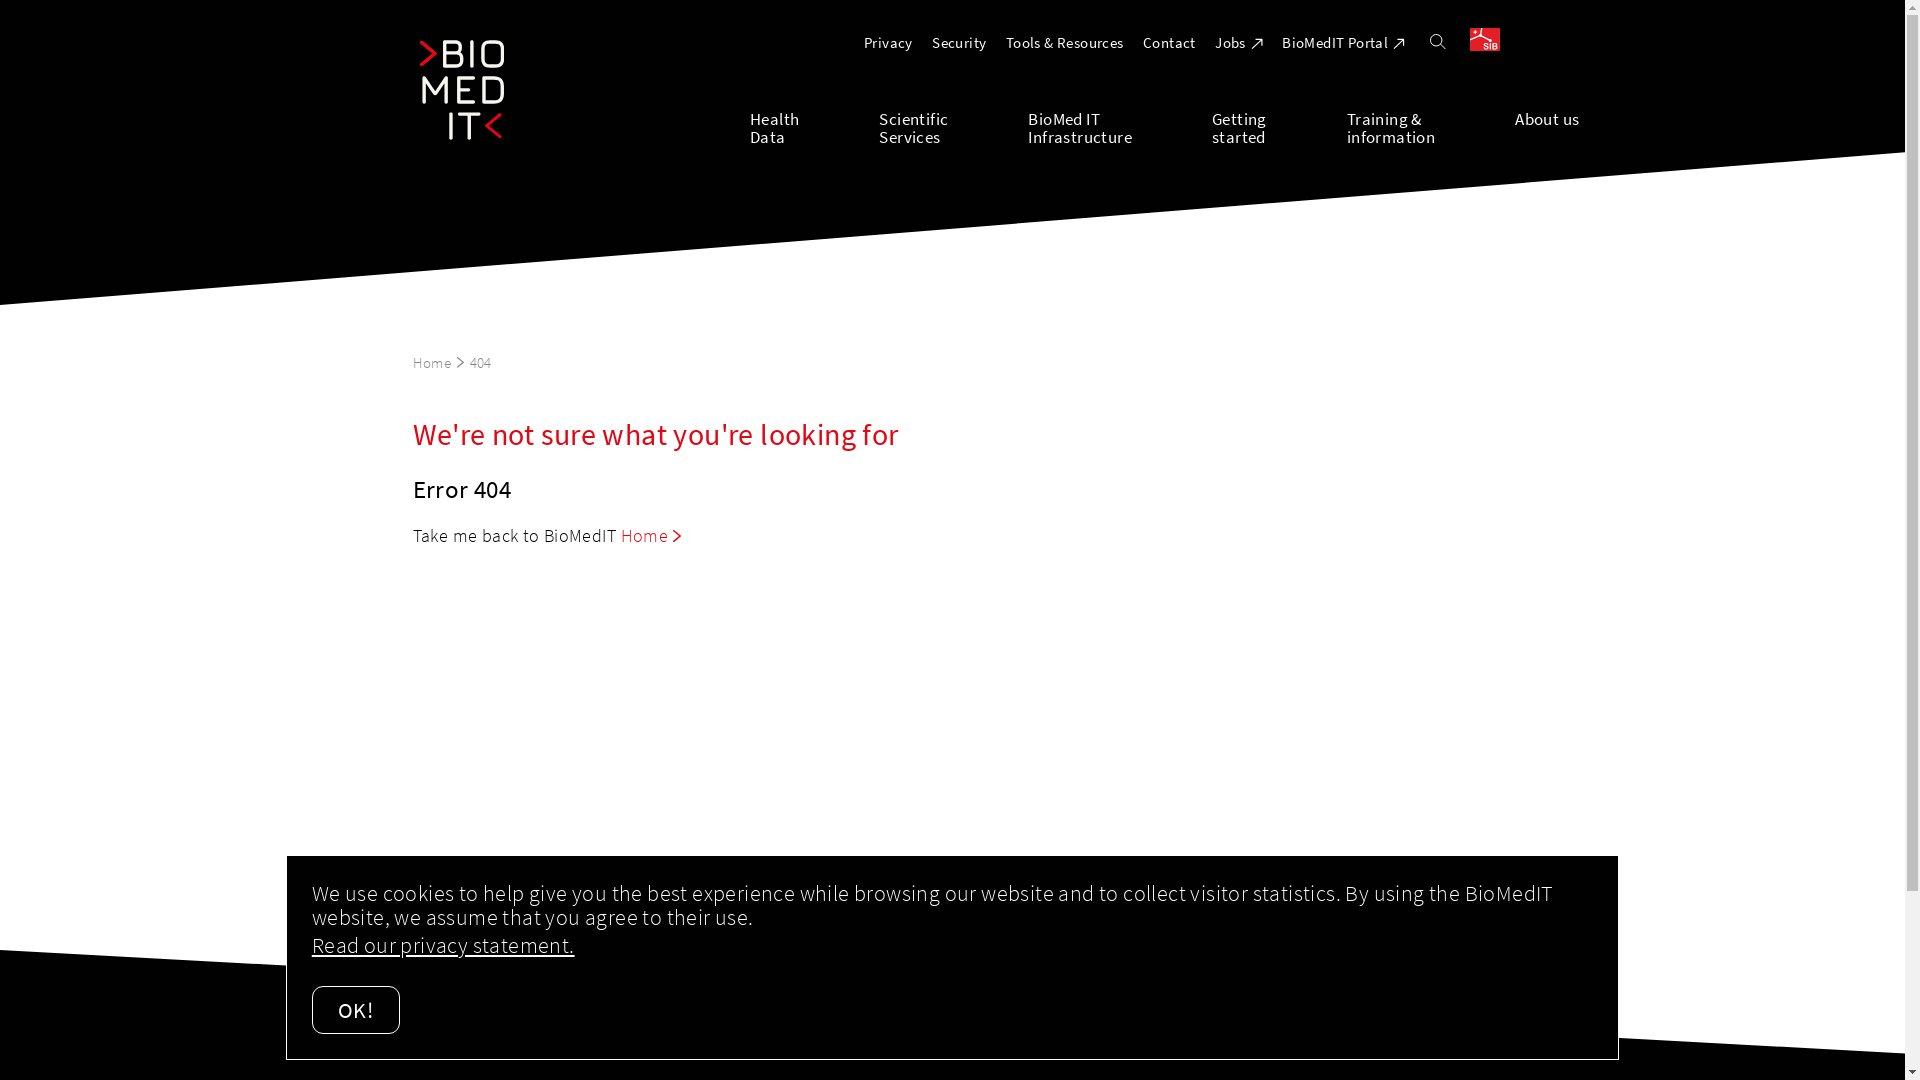  Describe the element at coordinates (954, 126) in the screenshot. I see `Scientific Services` at that location.